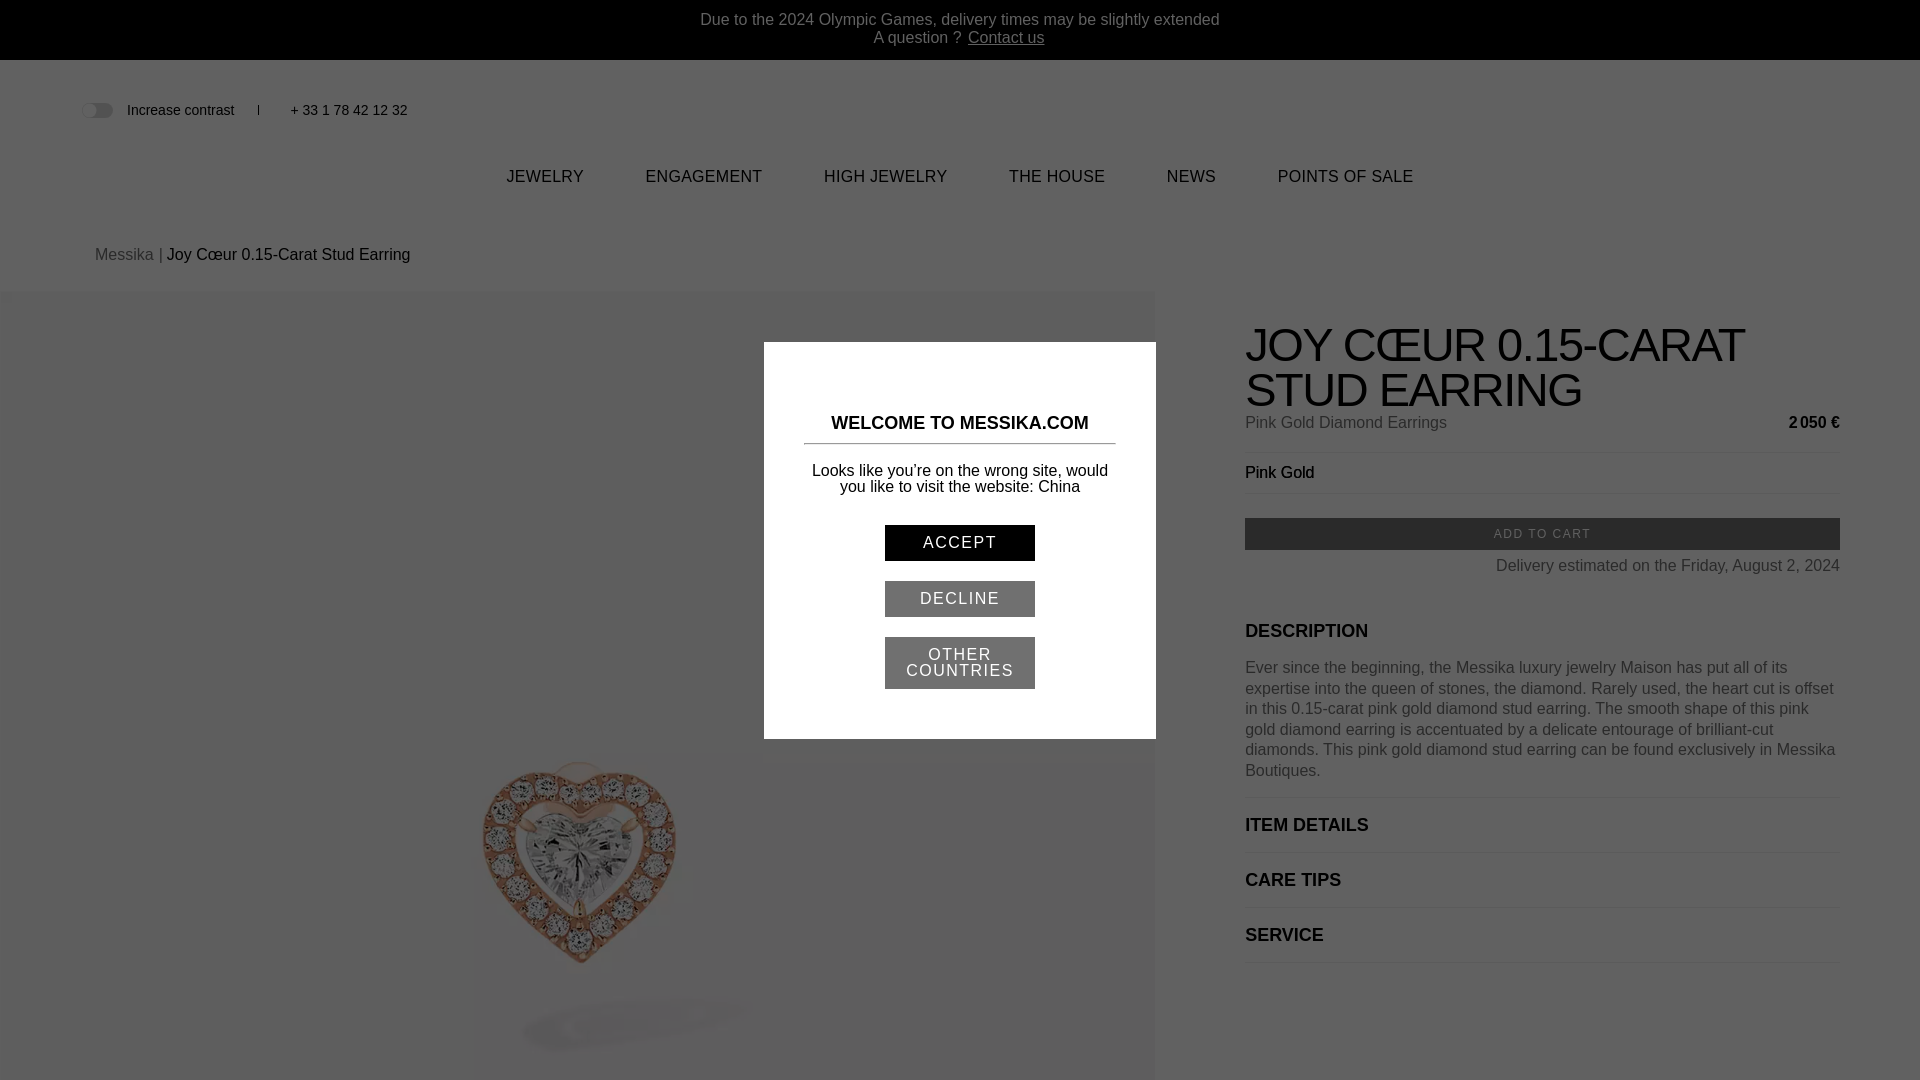 The image size is (1920, 1080). I want to click on Shopping Cart, so click(1794, 110).